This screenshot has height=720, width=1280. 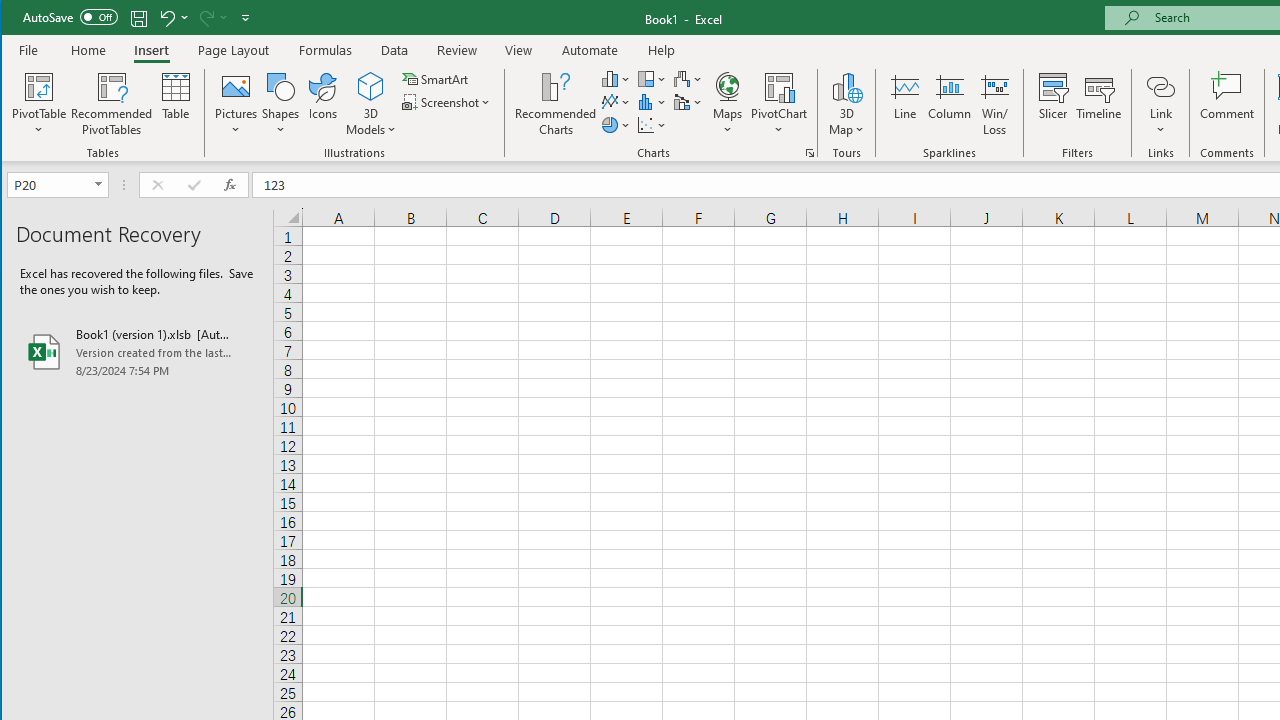 I want to click on Insert Column or Bar Chart, so click(x=616, y=78).